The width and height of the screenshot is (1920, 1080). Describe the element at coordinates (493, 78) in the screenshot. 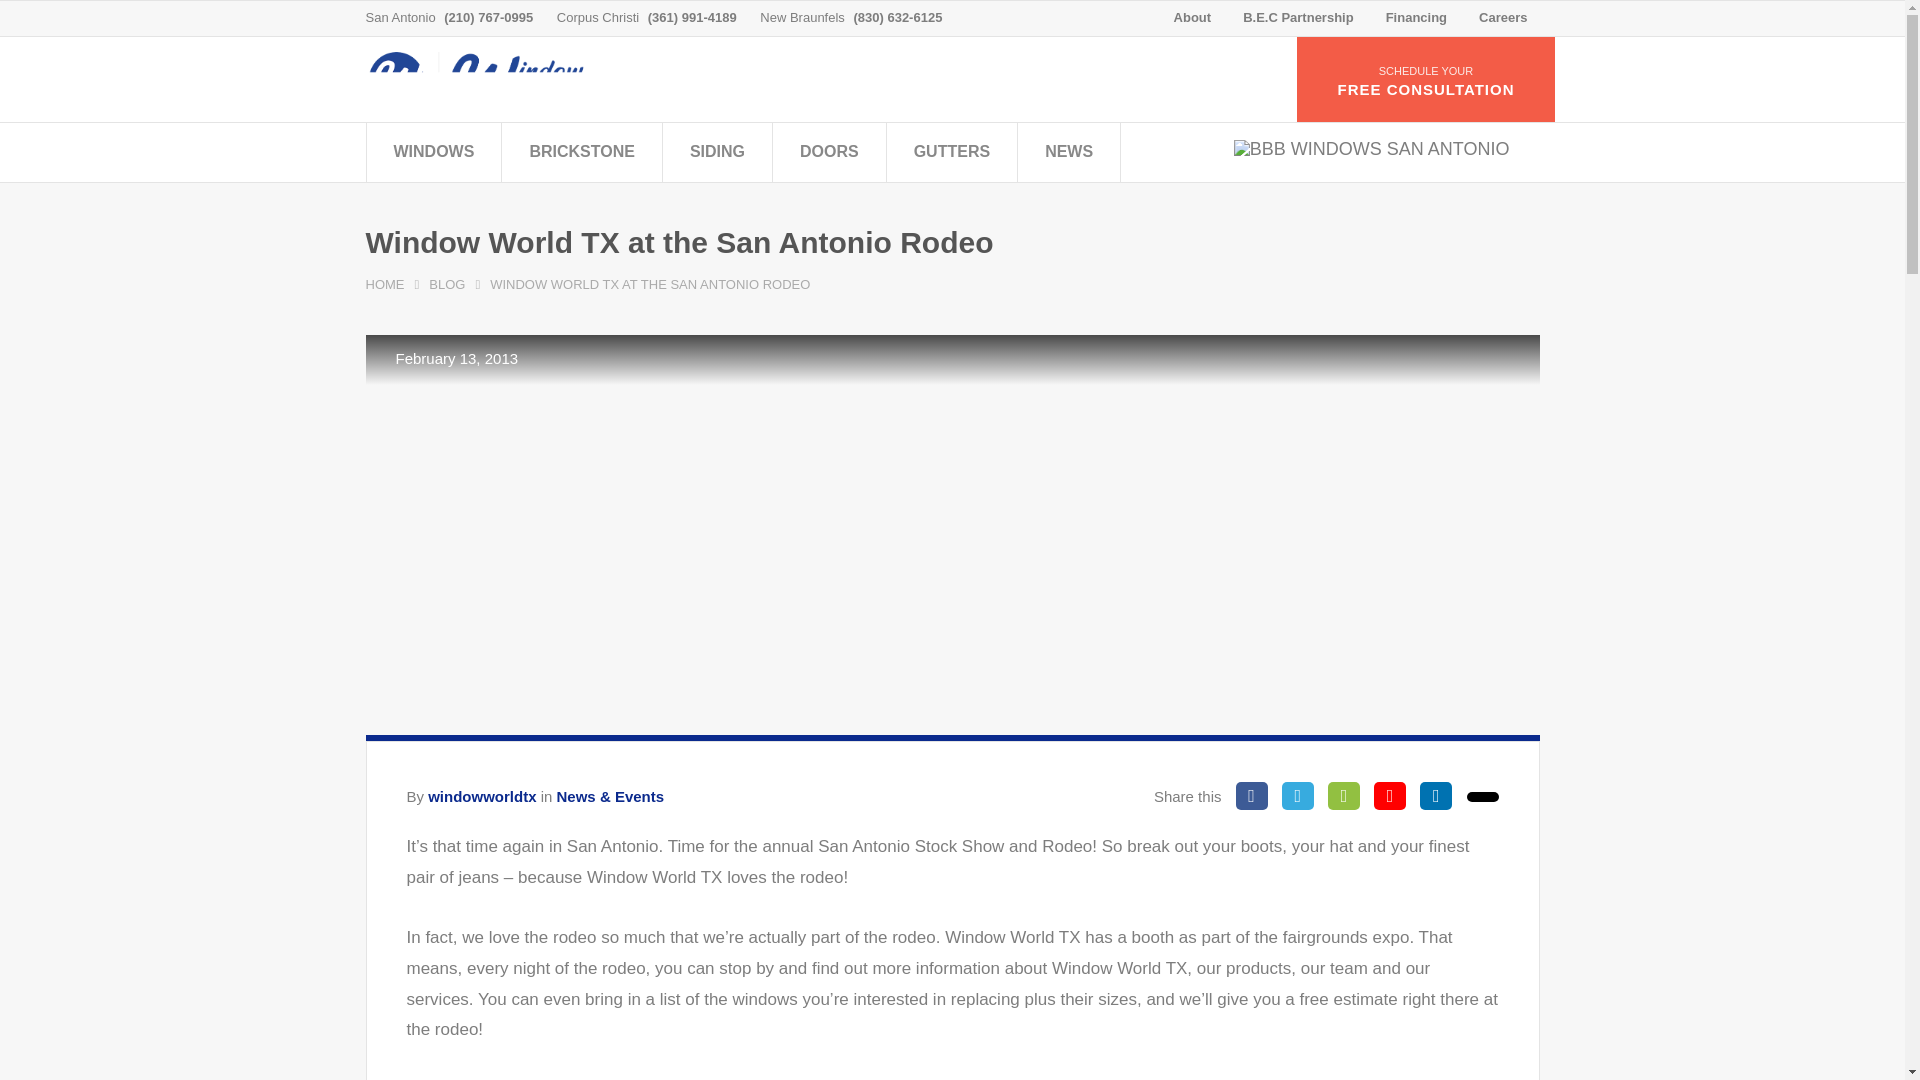

I see `Window World TX` at that location.